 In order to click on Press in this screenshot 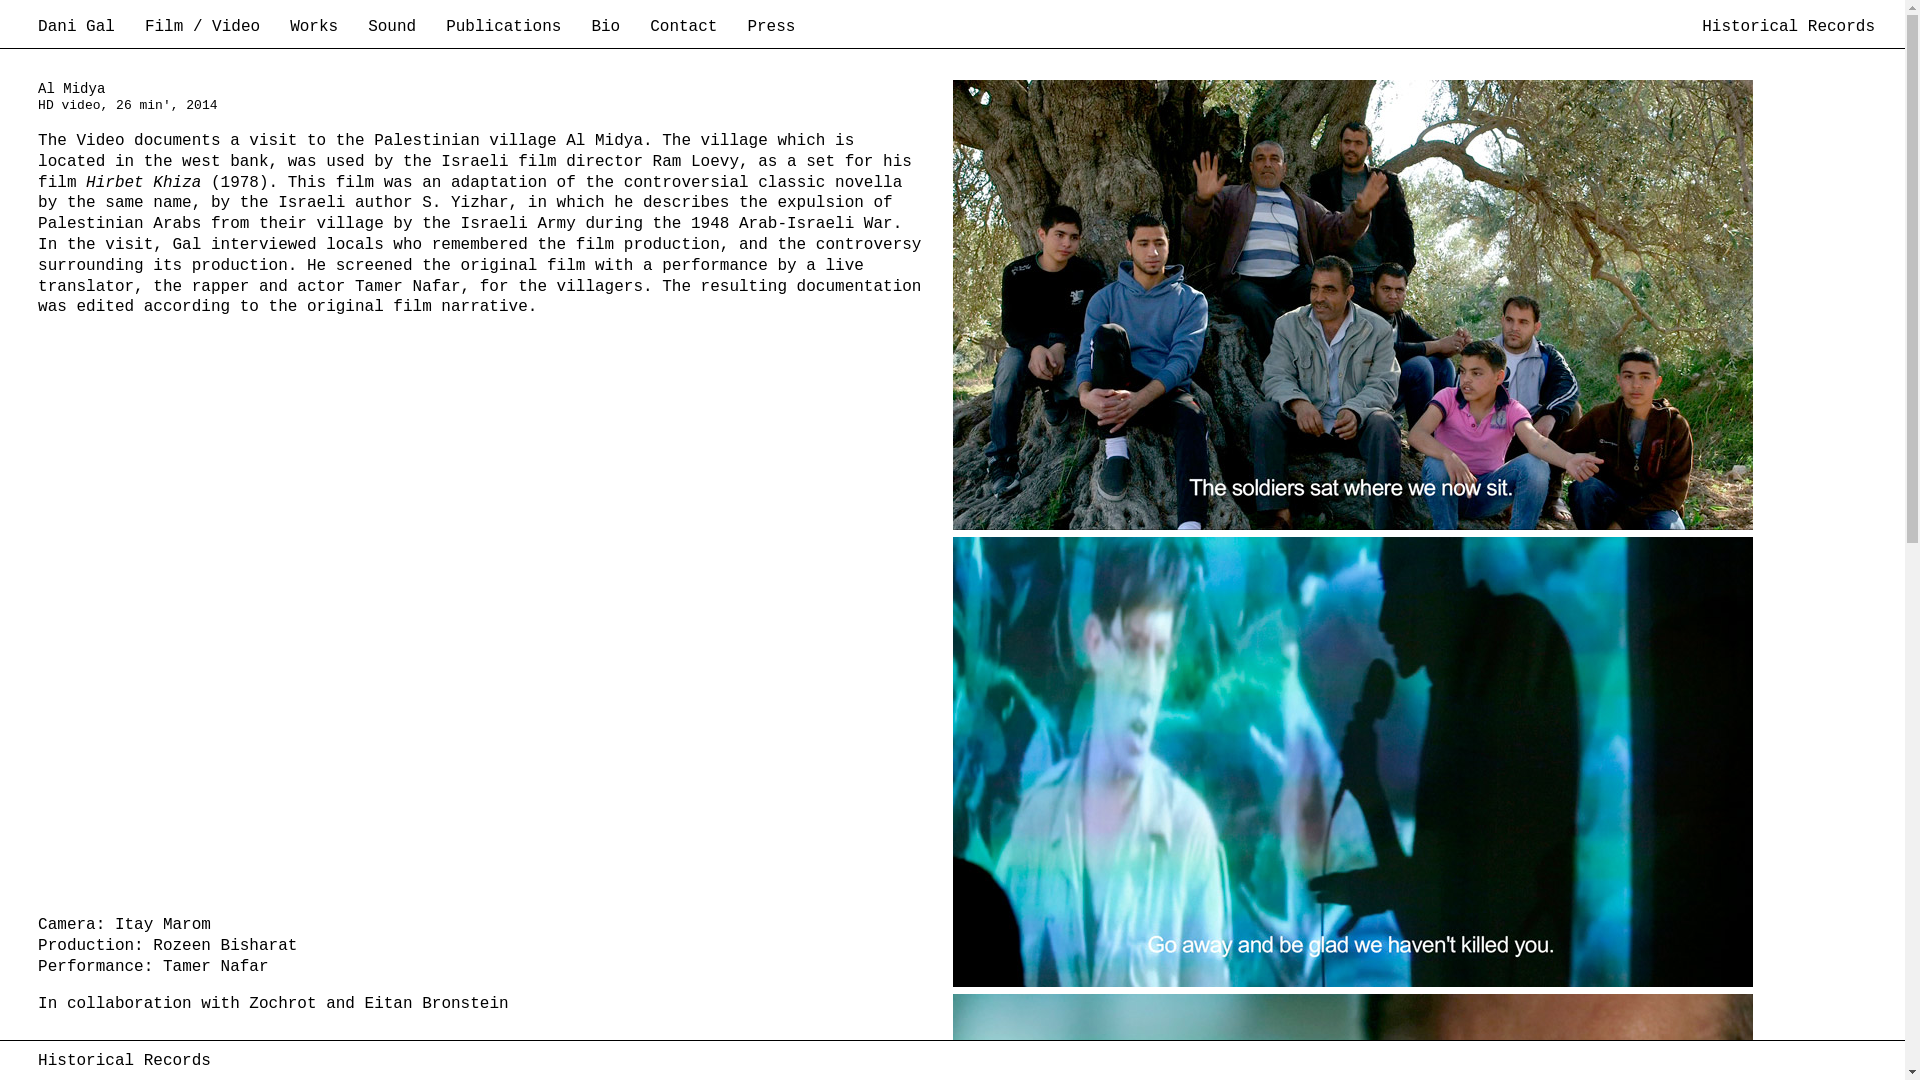, I will do `click(786, 32)`.